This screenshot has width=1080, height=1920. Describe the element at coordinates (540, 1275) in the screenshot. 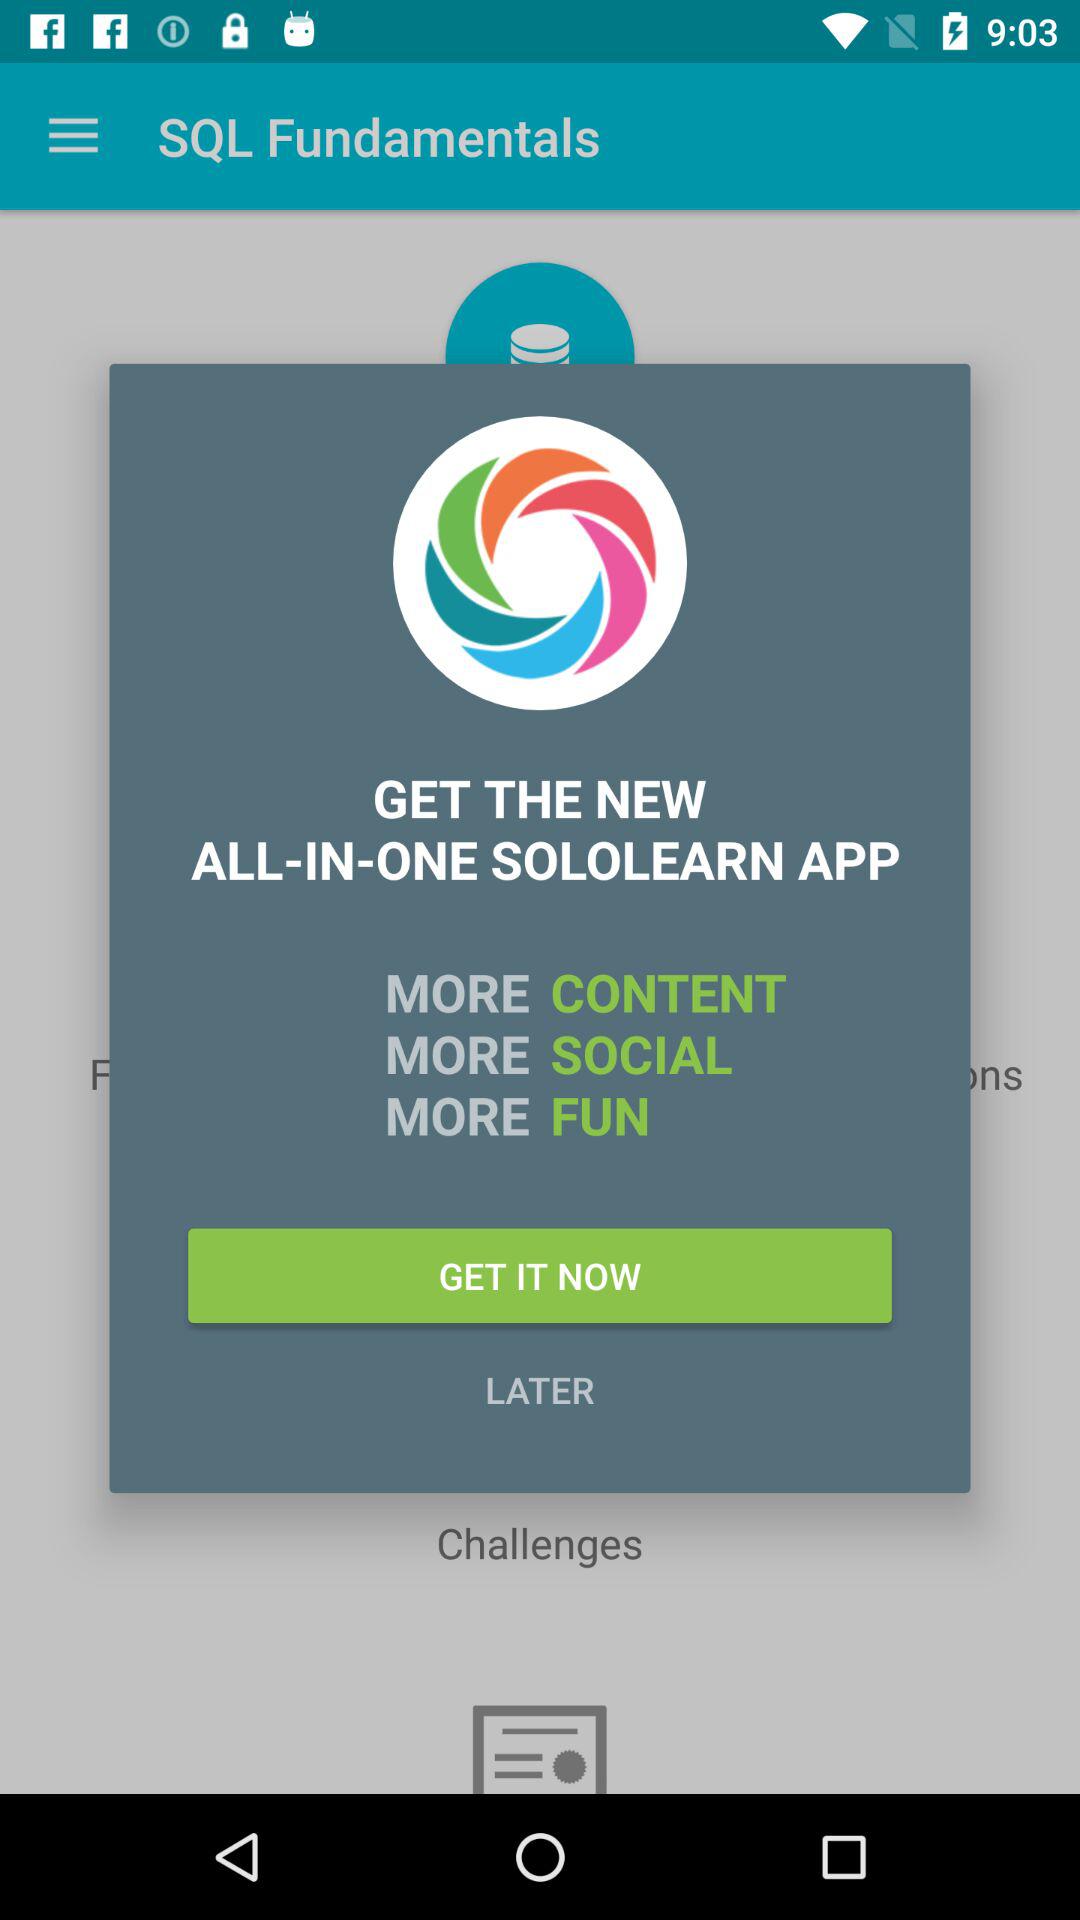

I see `click the get it now` at that location.